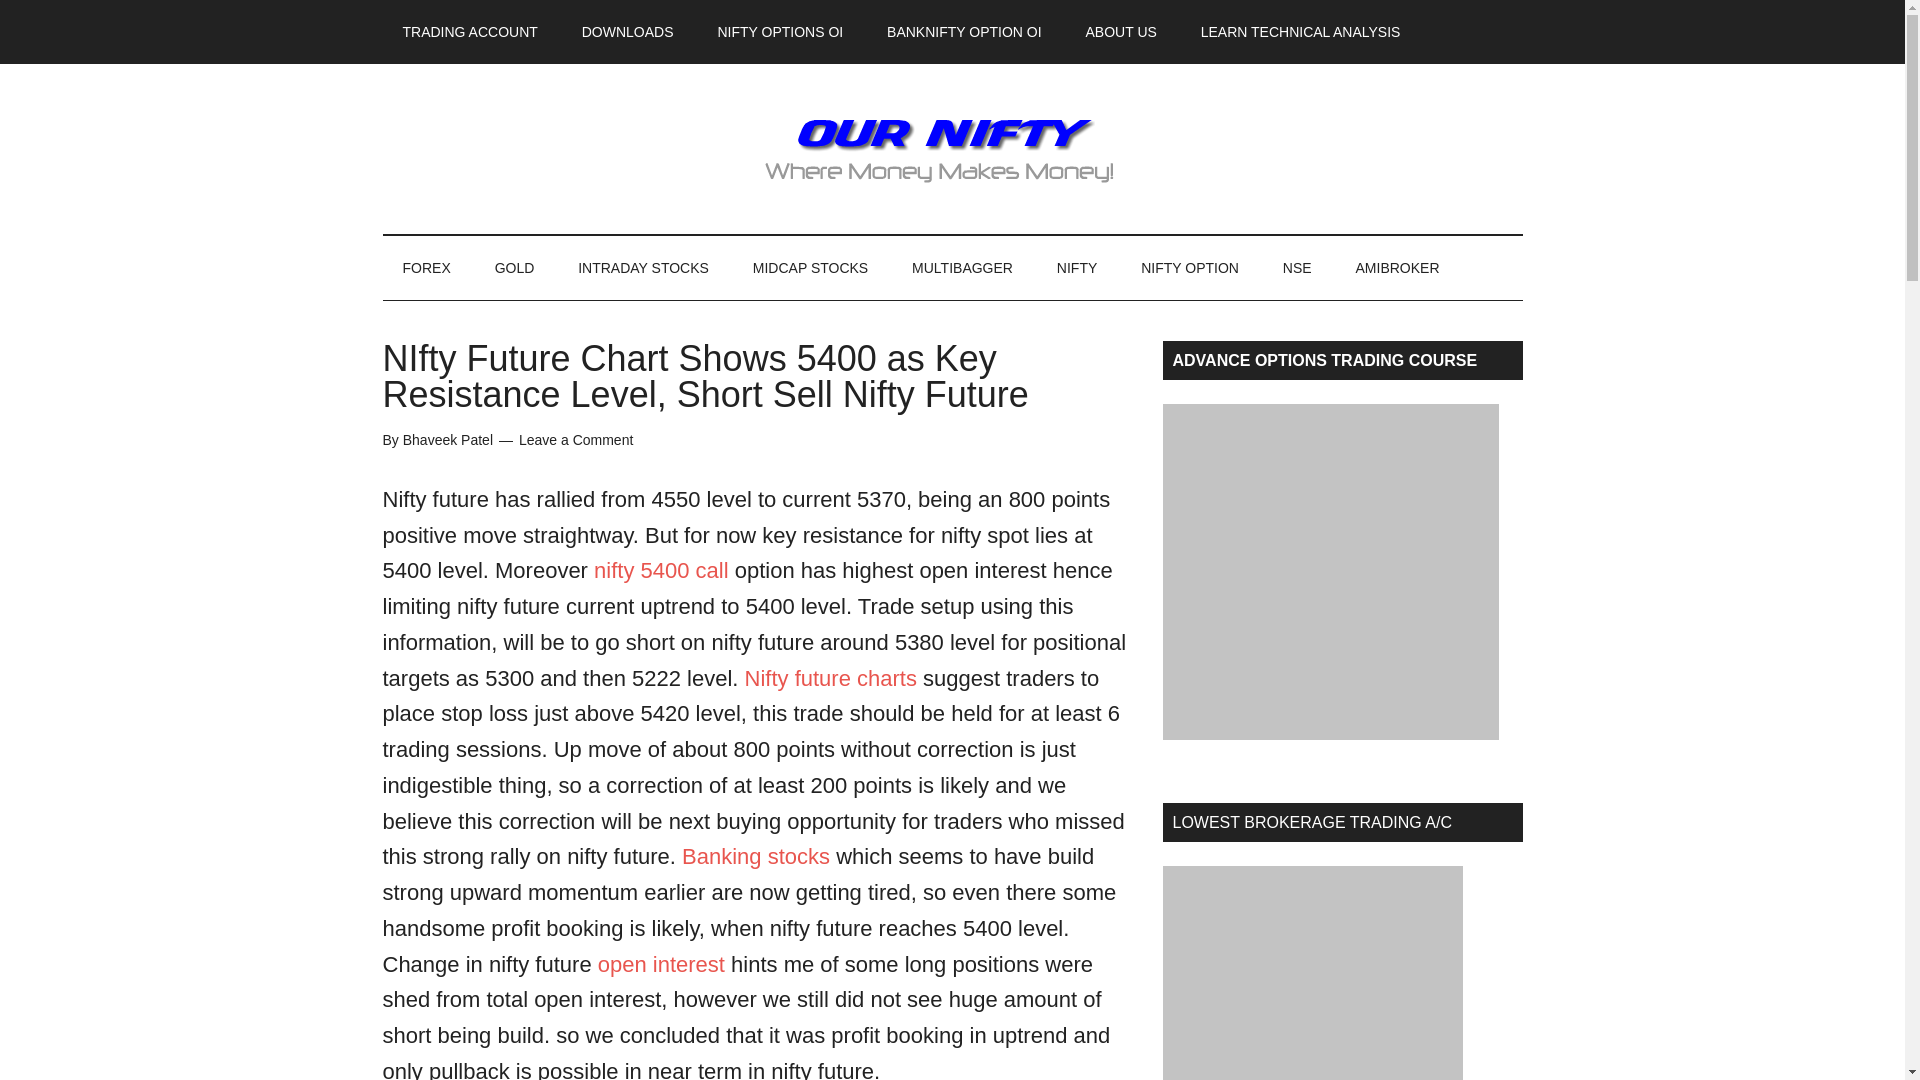 The image size is (1920, 1080). Describe the element at coordinates (426, 268) in the screenshot. I see `FOREX` at that location.